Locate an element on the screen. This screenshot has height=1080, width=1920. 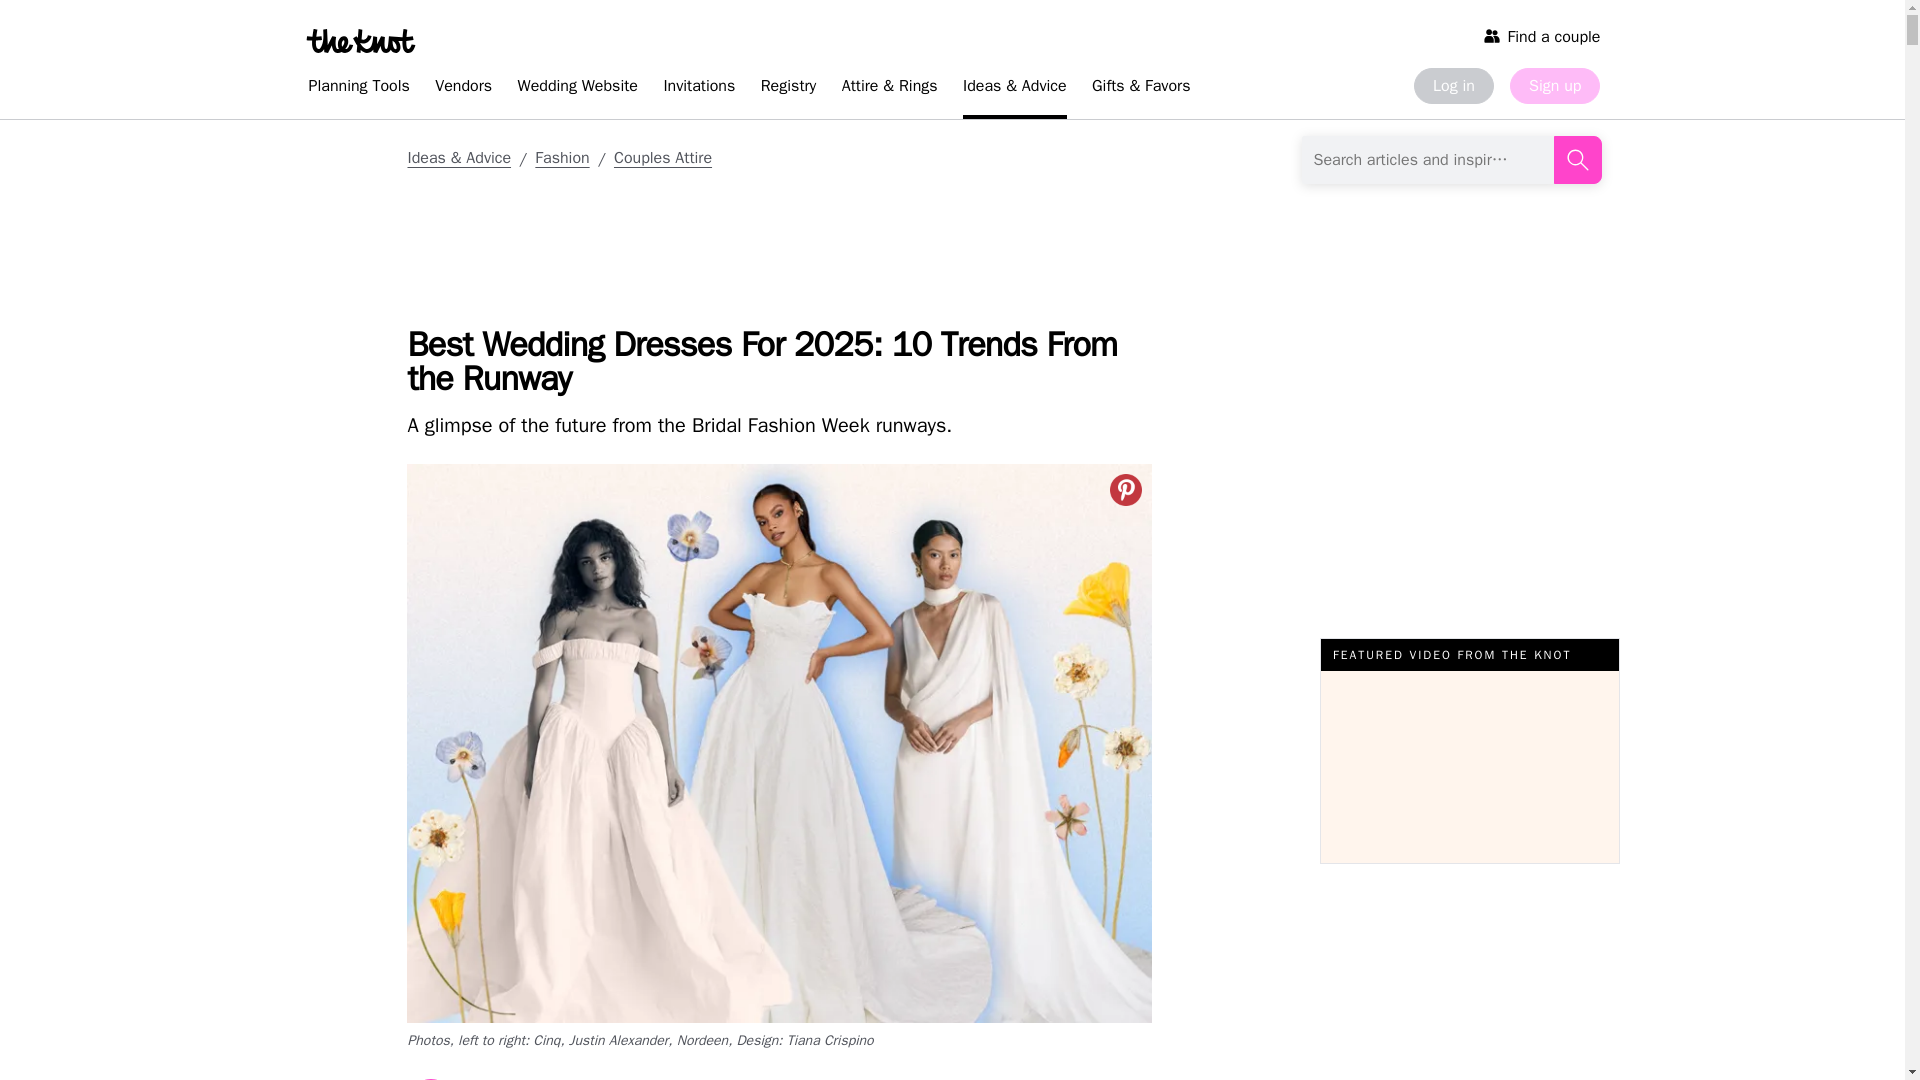
Planning Tools is located at coordinates (358, 89).